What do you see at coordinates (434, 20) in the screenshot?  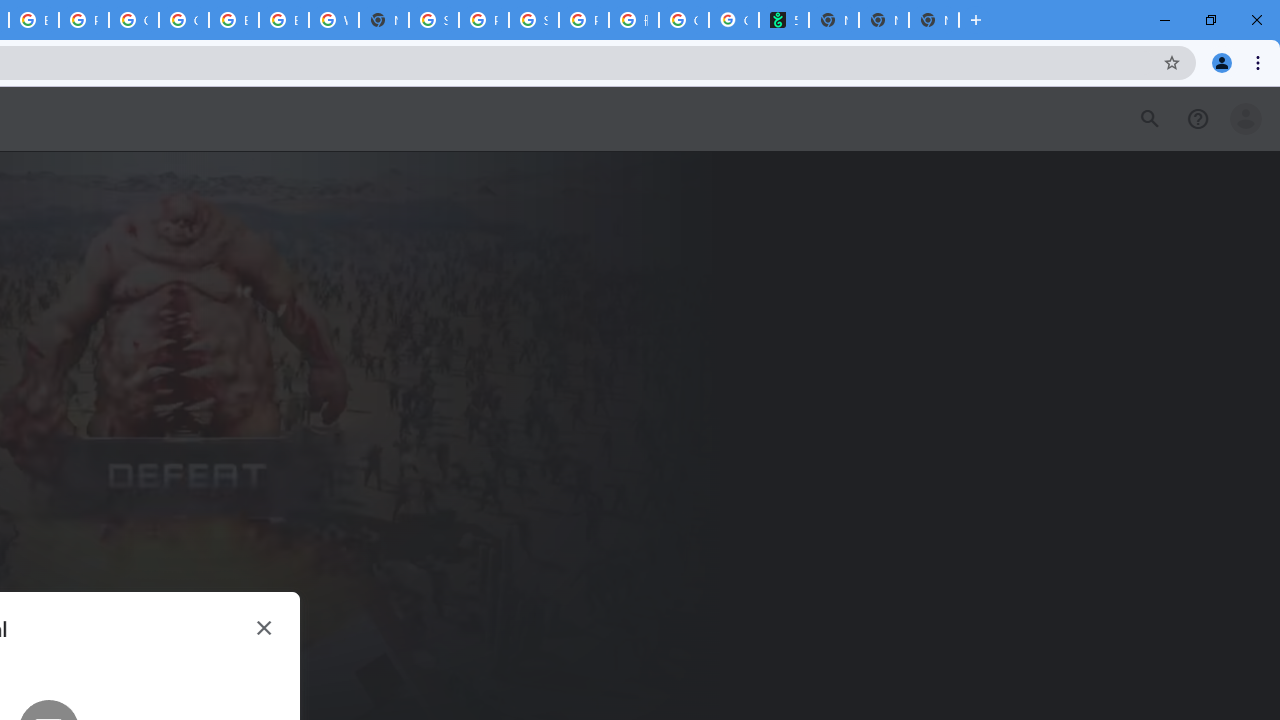 I see `Sign in - Google Accounts` at bounding box center [434, 20].